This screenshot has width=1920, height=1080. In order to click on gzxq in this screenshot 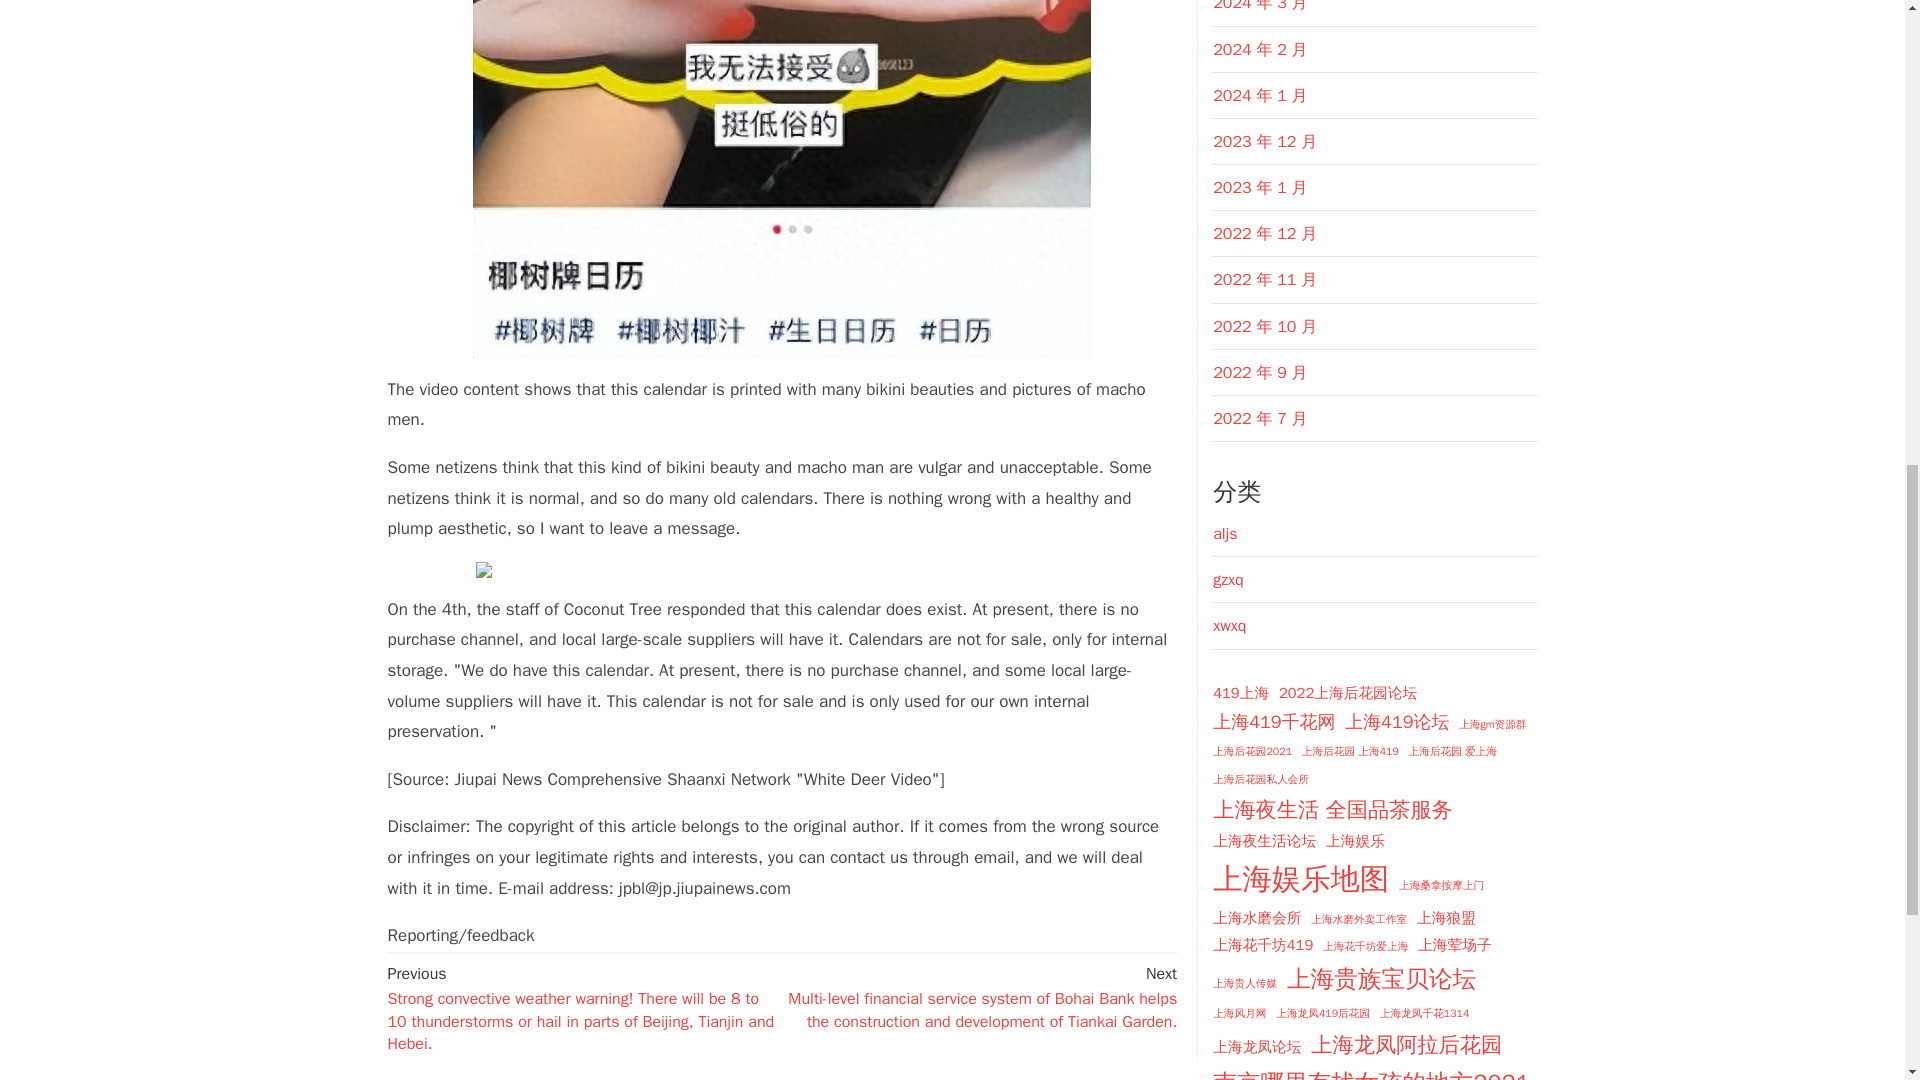, I will do `click(1228, 580)`.